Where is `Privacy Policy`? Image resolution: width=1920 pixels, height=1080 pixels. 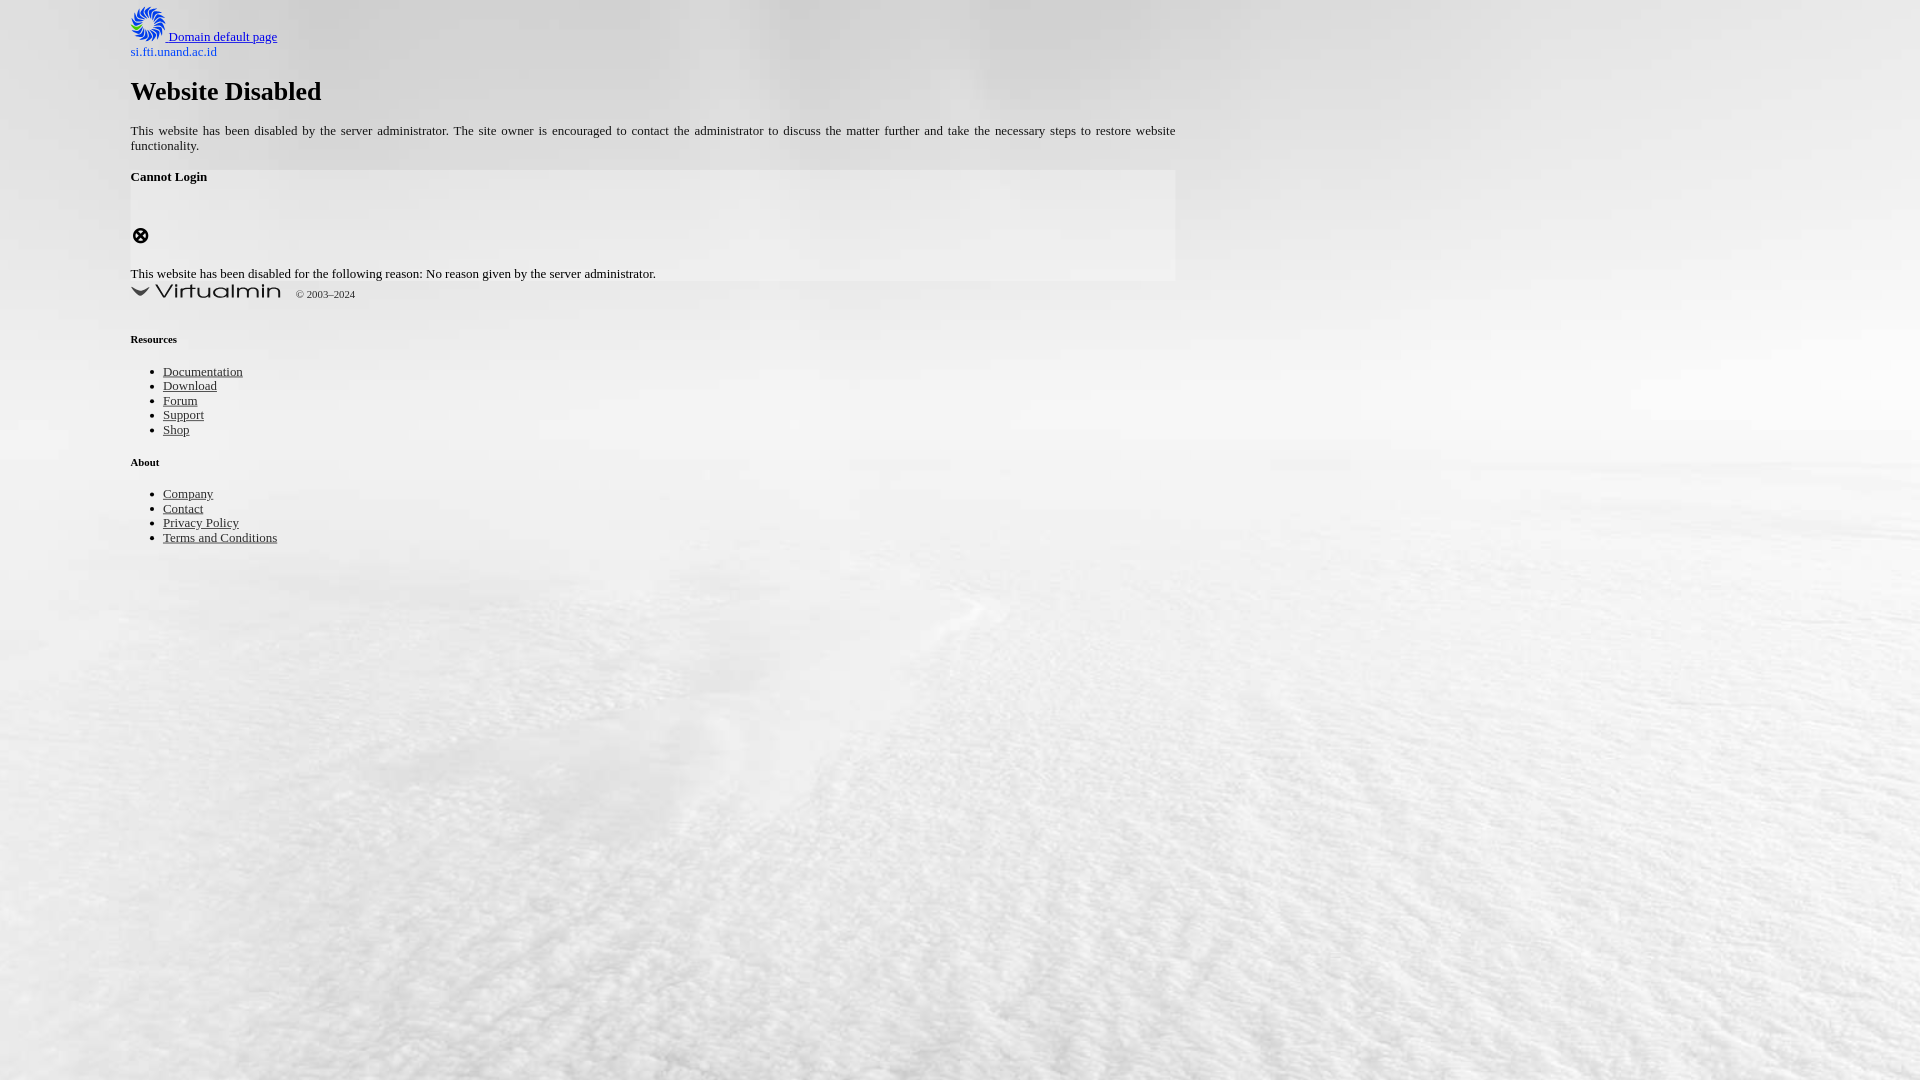
Privacy Policy is located at coordinates (210, 524).